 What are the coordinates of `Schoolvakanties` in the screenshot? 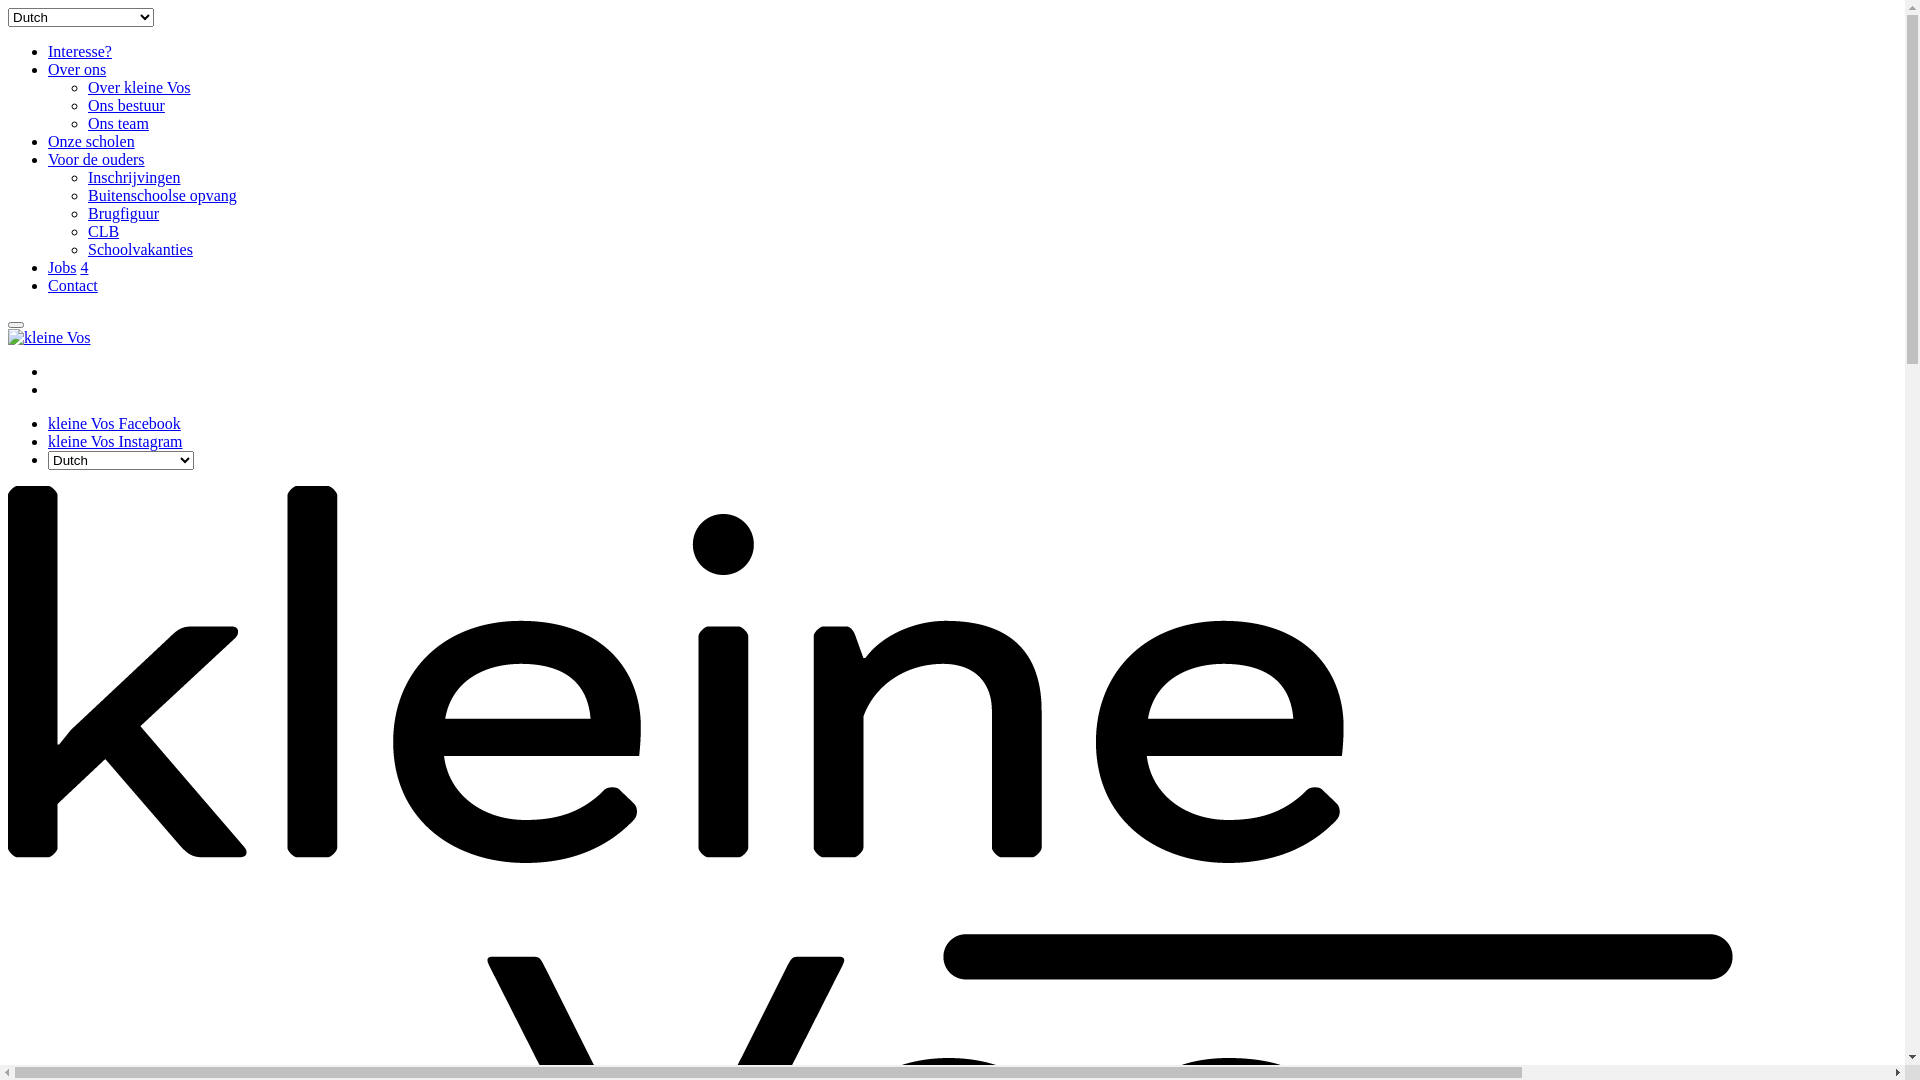 It's located at (140, 250).